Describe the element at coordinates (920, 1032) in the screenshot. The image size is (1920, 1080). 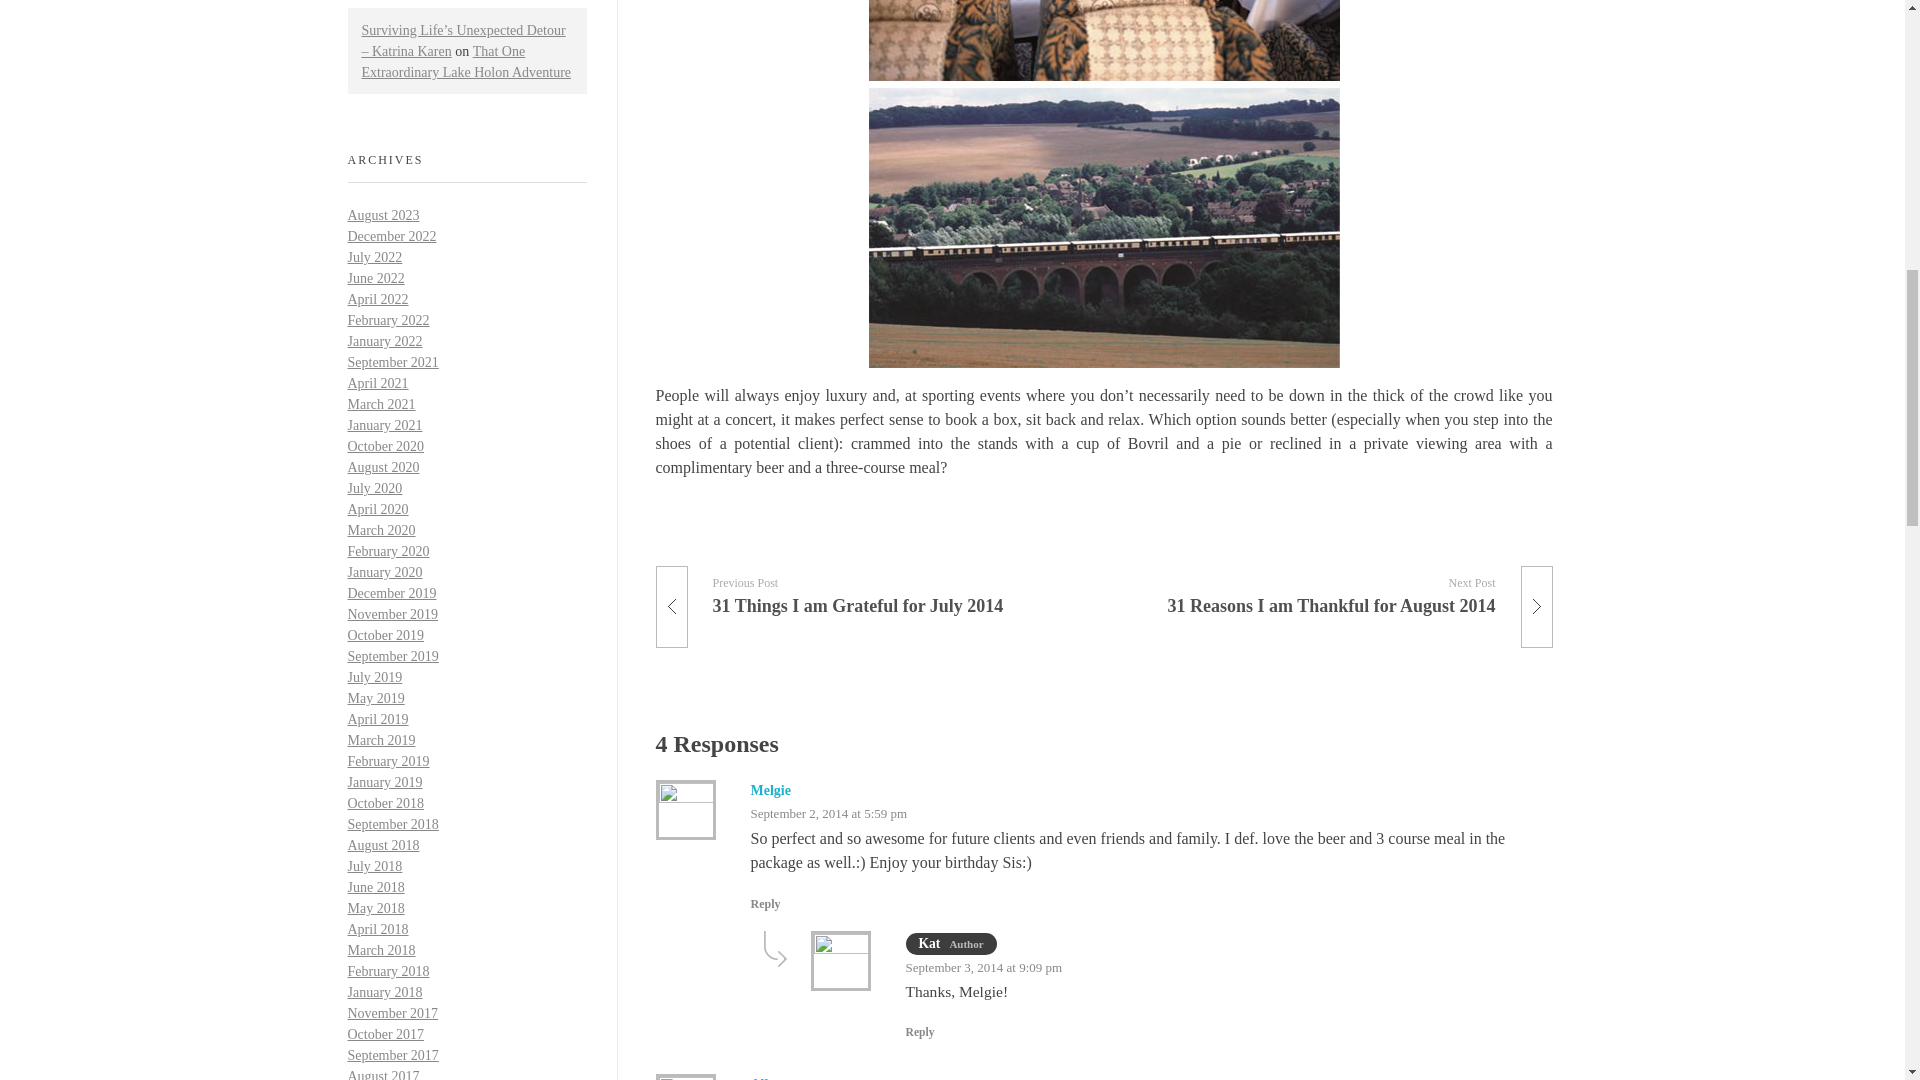
I see `Allan` at that location.